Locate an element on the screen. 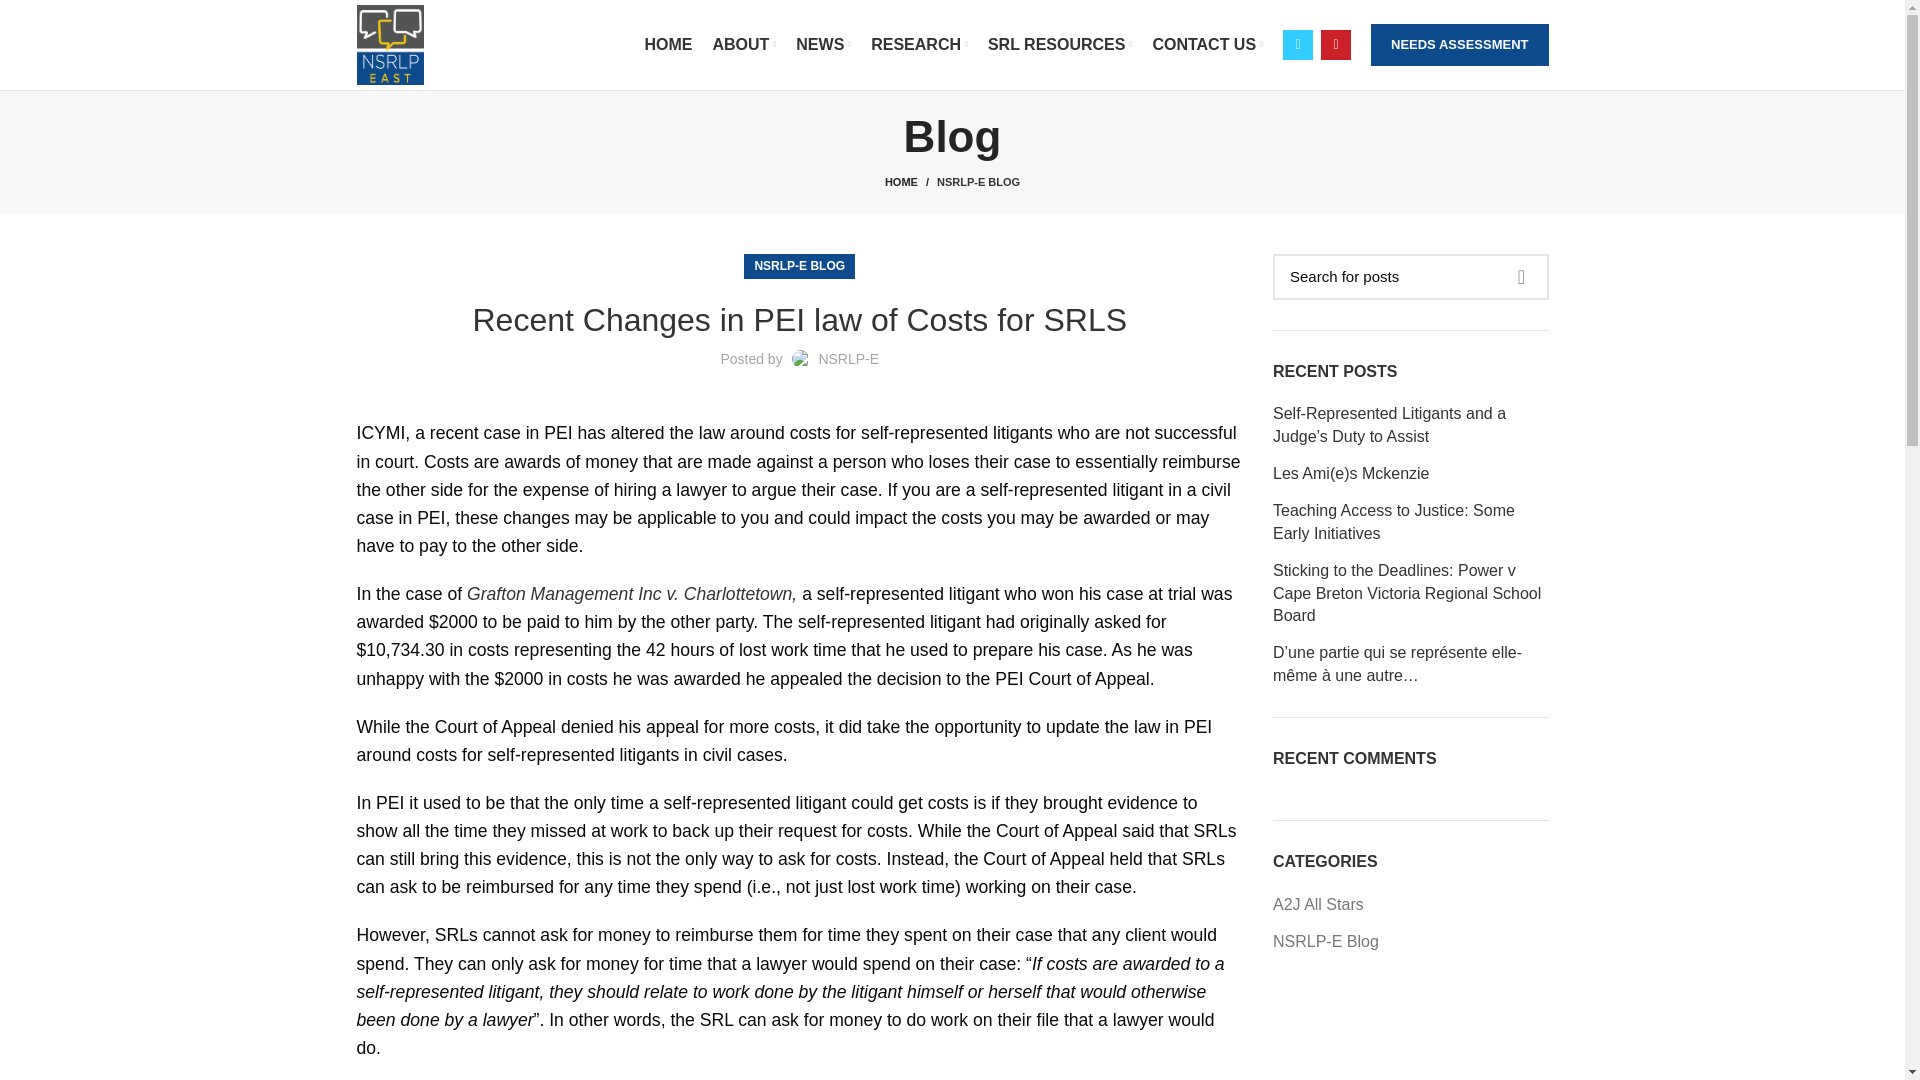 The image size is (1920, 1080). NEWS is located at coordinates (822, 44).